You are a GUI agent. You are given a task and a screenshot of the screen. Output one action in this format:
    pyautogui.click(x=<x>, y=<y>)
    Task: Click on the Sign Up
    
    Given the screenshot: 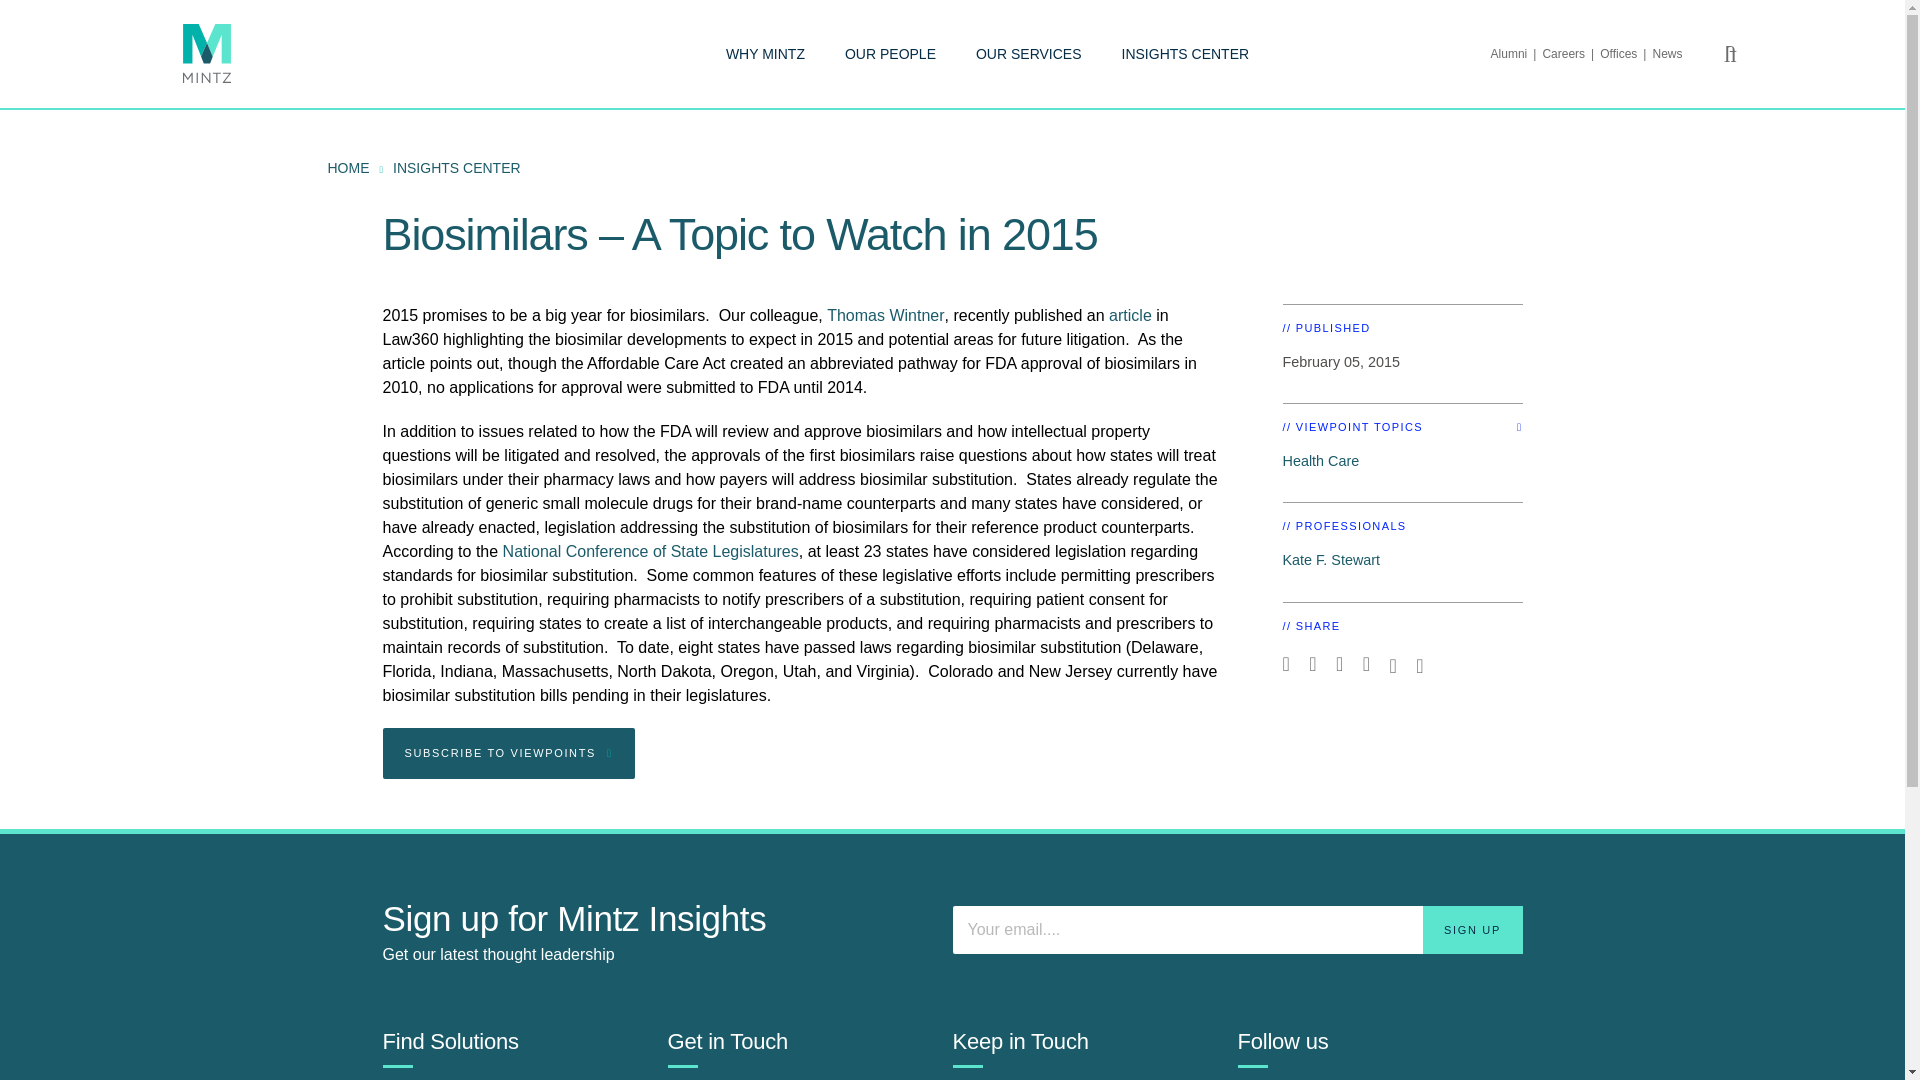 What is the action you would take?
    pyautogui.click(x=1472, y=930)
    